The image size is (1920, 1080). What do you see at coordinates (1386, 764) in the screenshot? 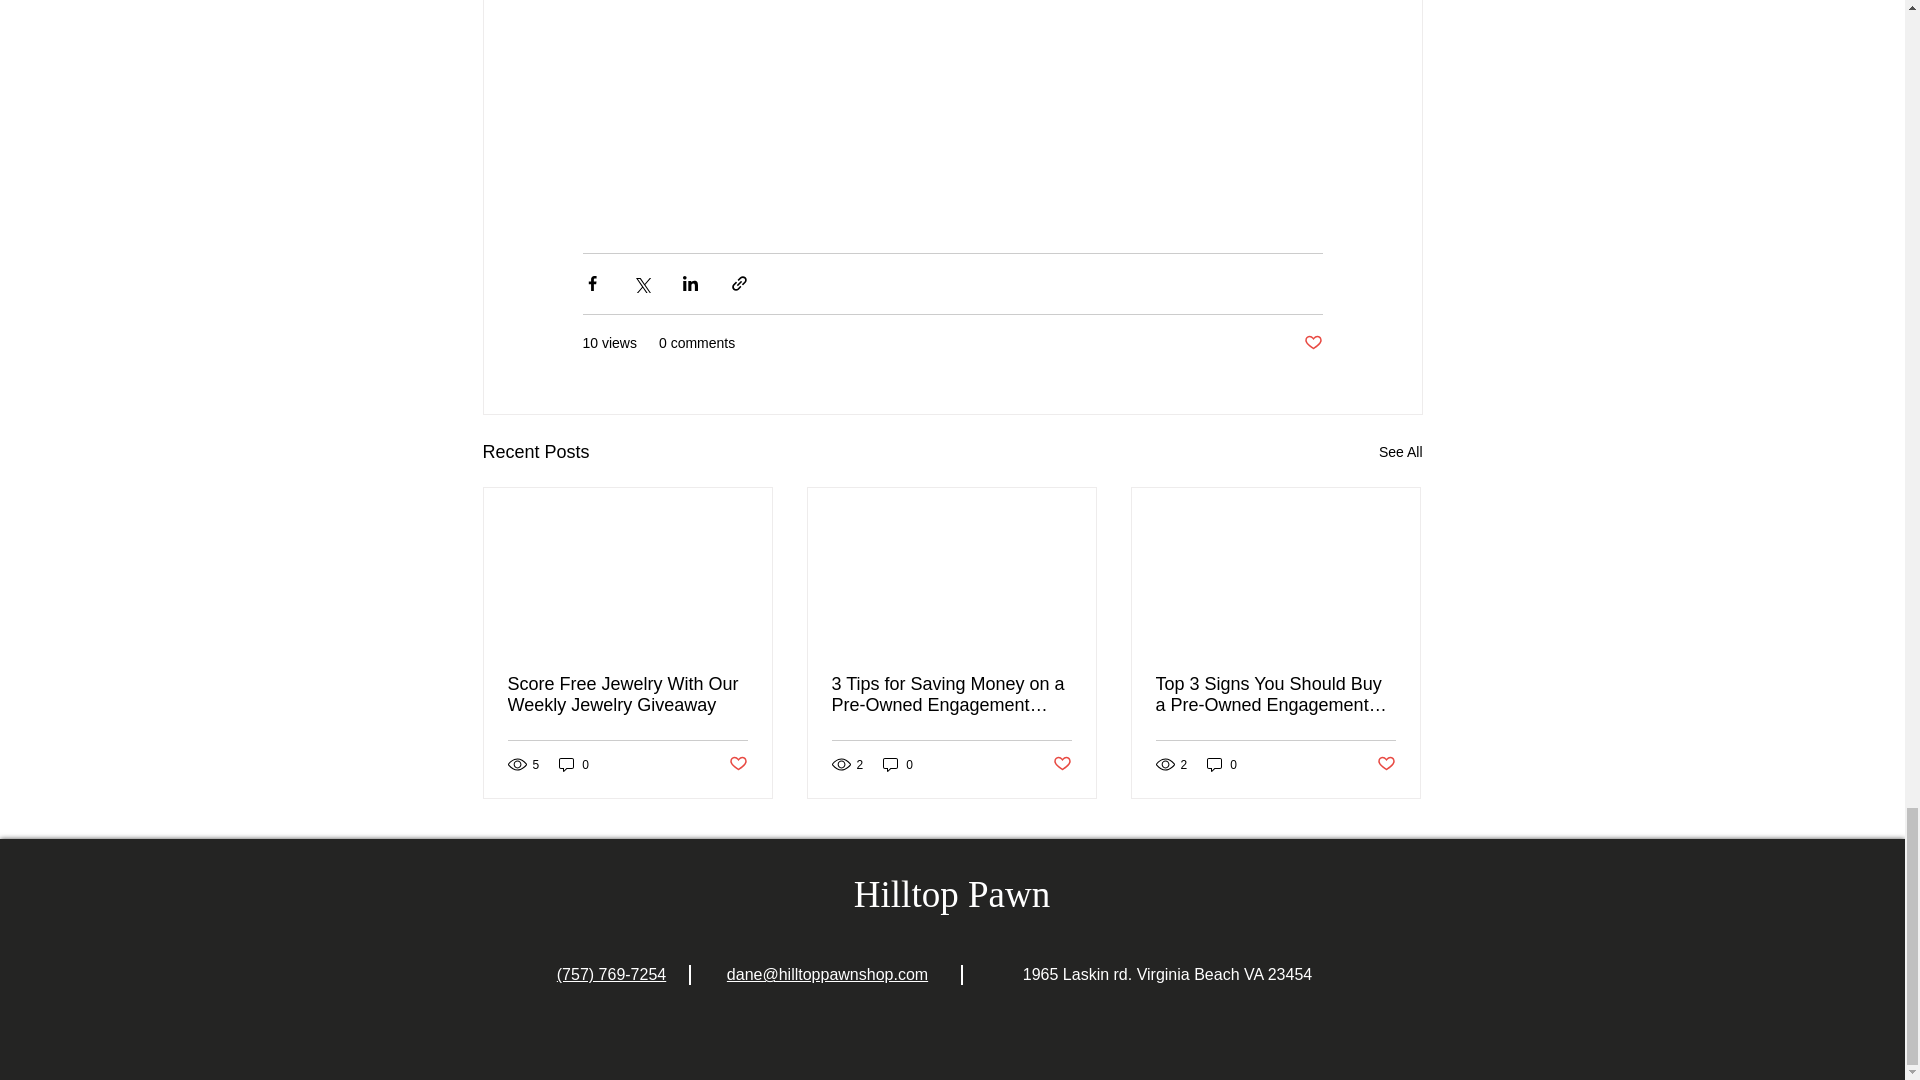
I see `Post not marked as liked` at bounding box center [1386, 764].